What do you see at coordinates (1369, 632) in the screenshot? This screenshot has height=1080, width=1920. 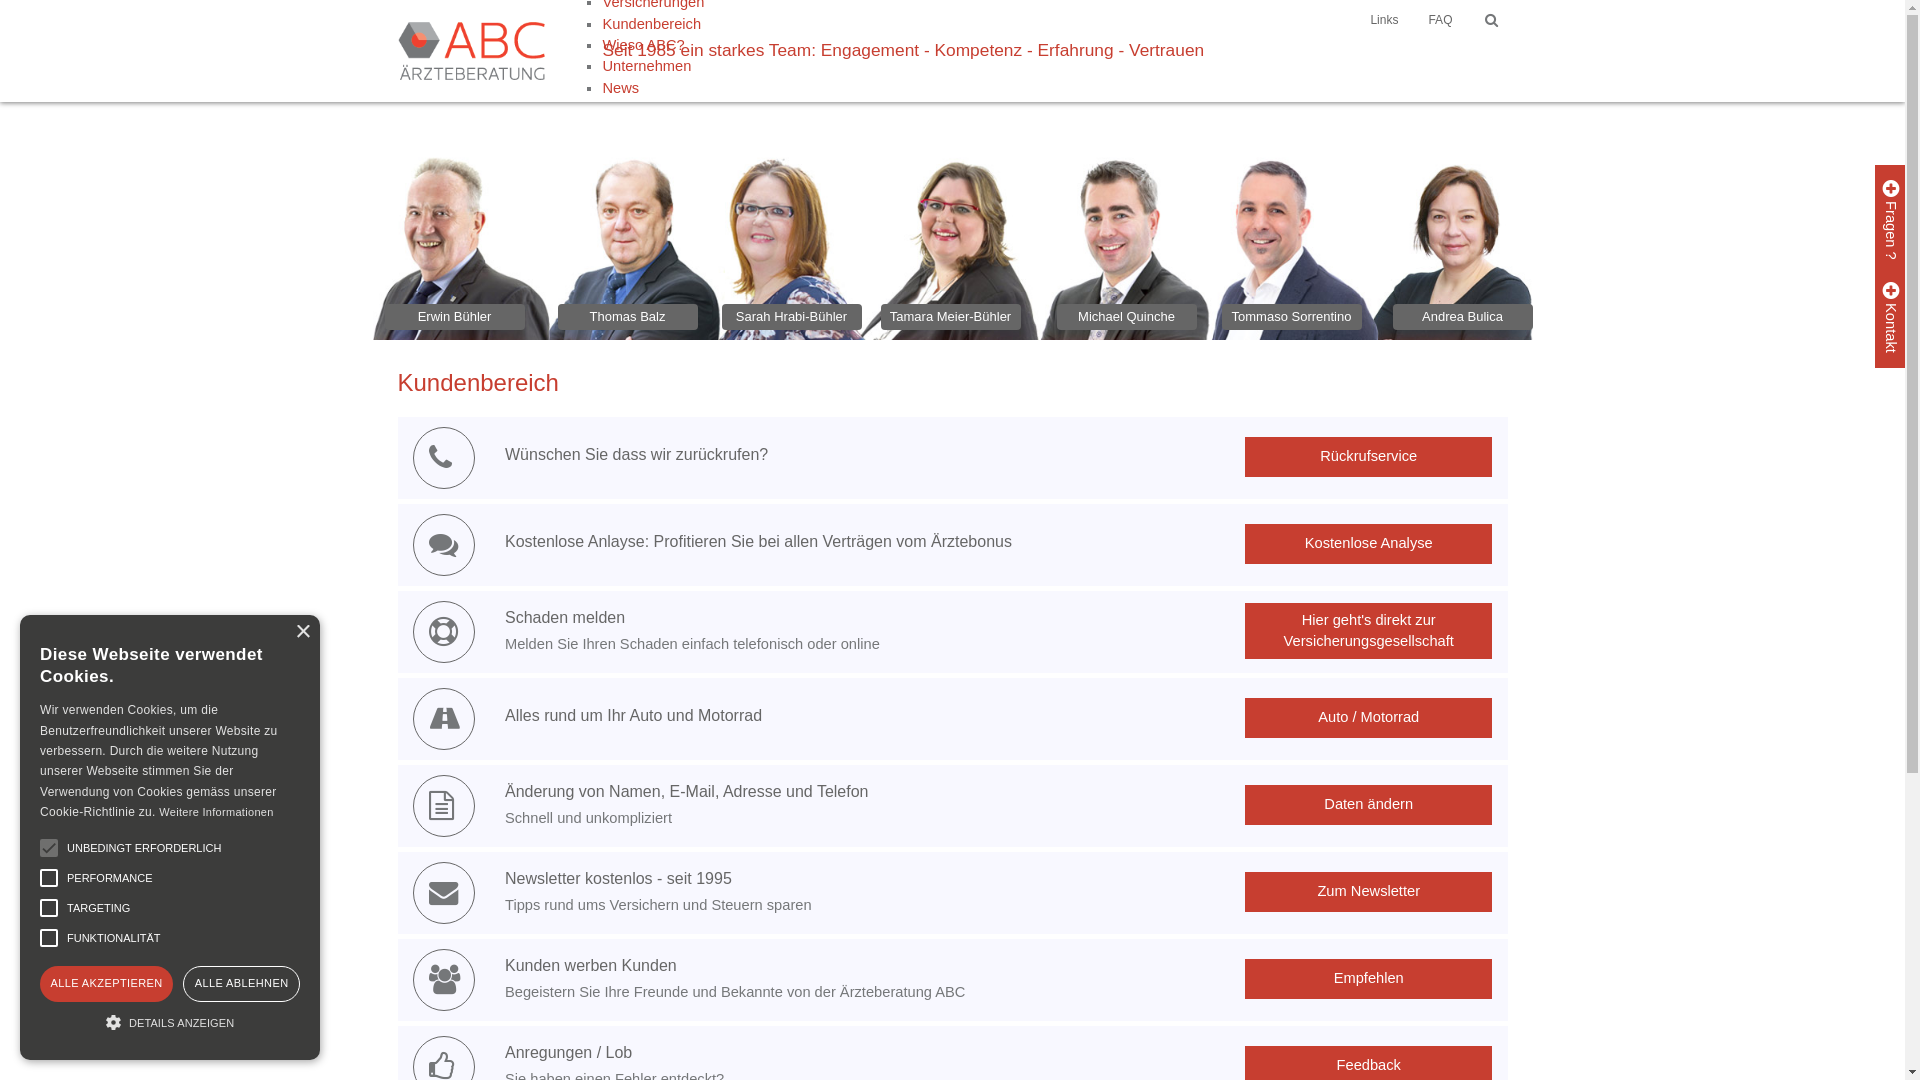 I see `Hier geht's direkt zur Versicherungsgesellschaft` at bounding box center [1369, 632].